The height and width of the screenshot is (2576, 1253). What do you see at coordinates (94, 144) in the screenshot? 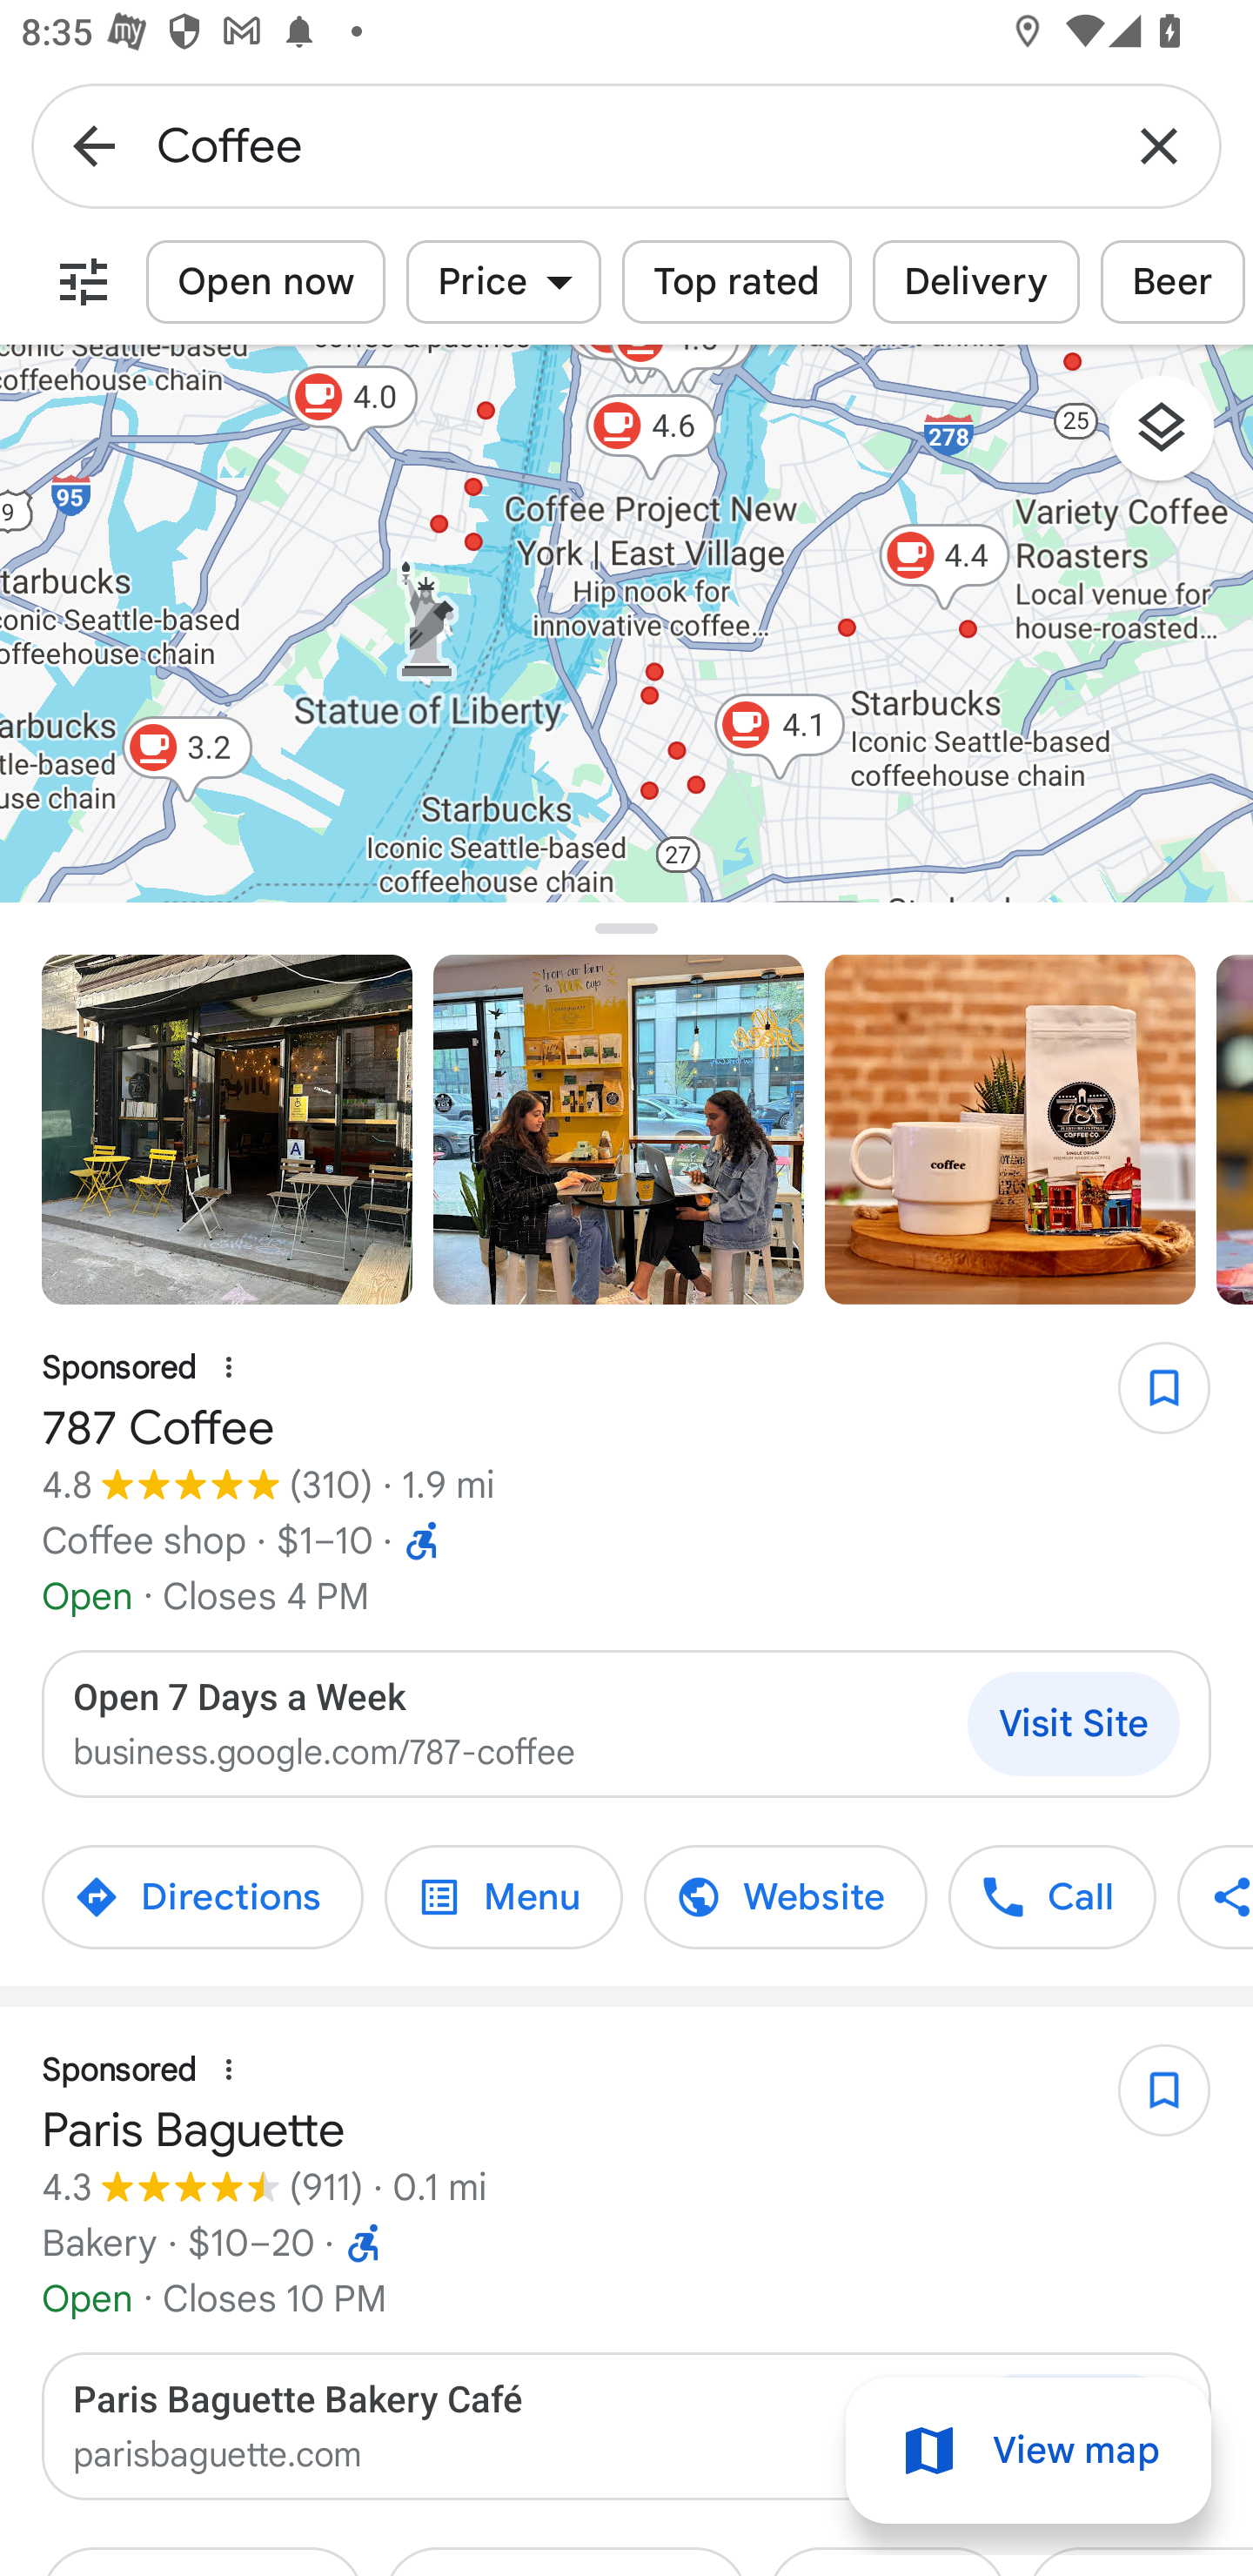
I see `Back` at bounding box center [94, 144].